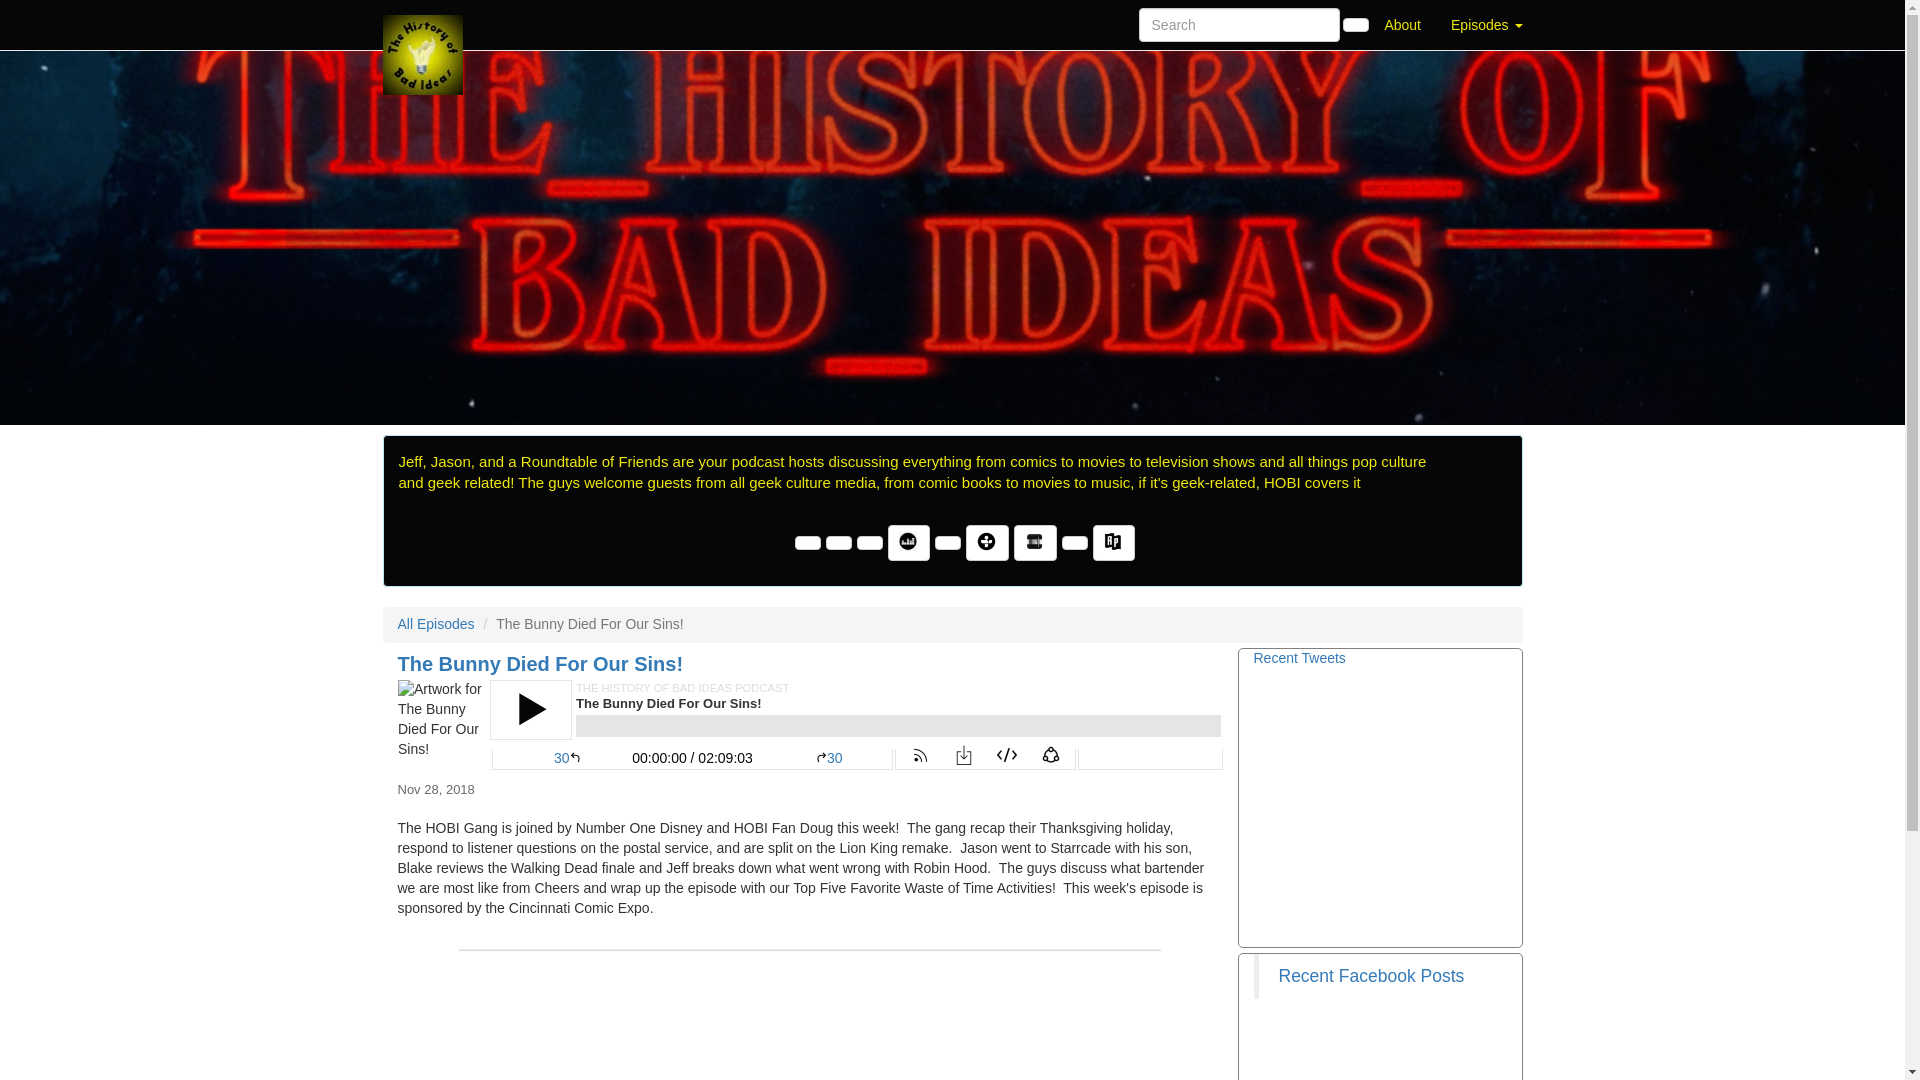 The width and height of the screenshot is (1920, 1080). What do you see at coordinates (1402, 24) in the screenshot?
I see `About` at bounding box center [1402, 24].